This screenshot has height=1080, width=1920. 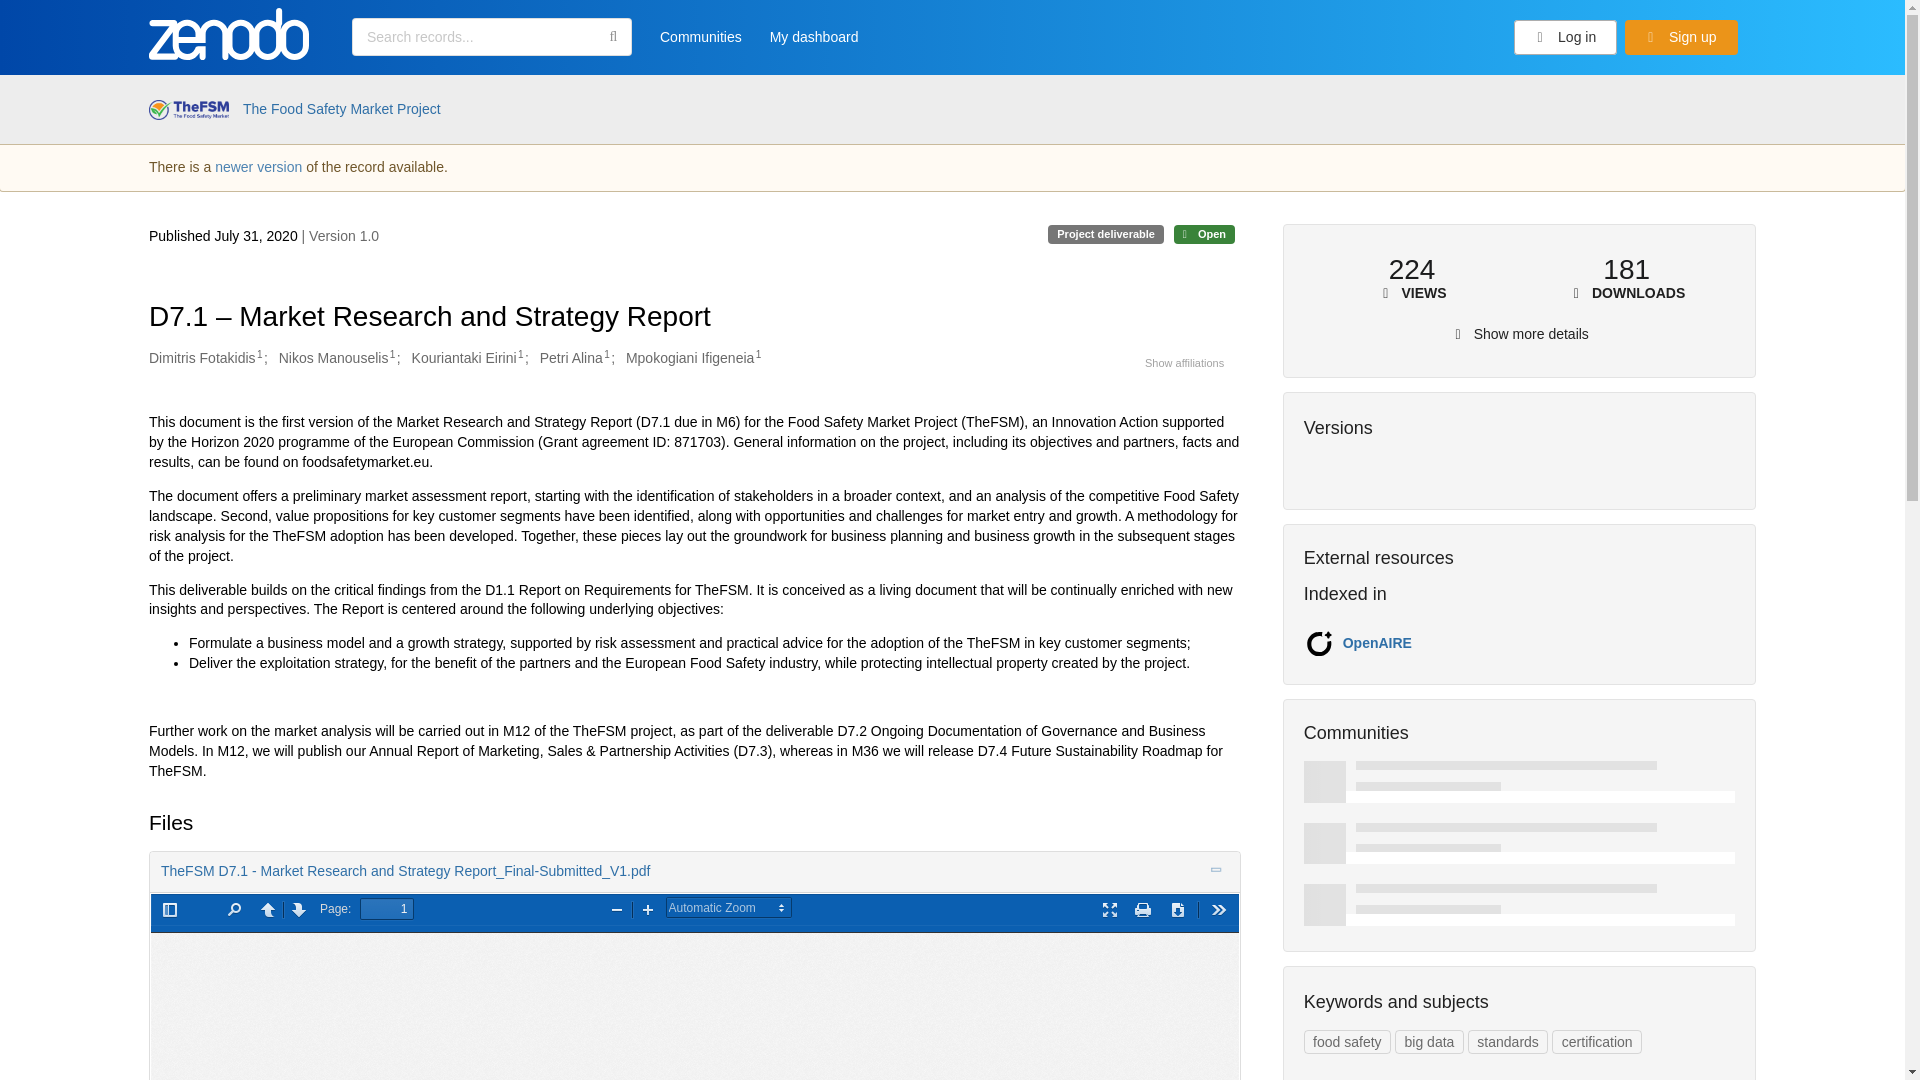 I want to click on Communities, so click(x=700, y=43).